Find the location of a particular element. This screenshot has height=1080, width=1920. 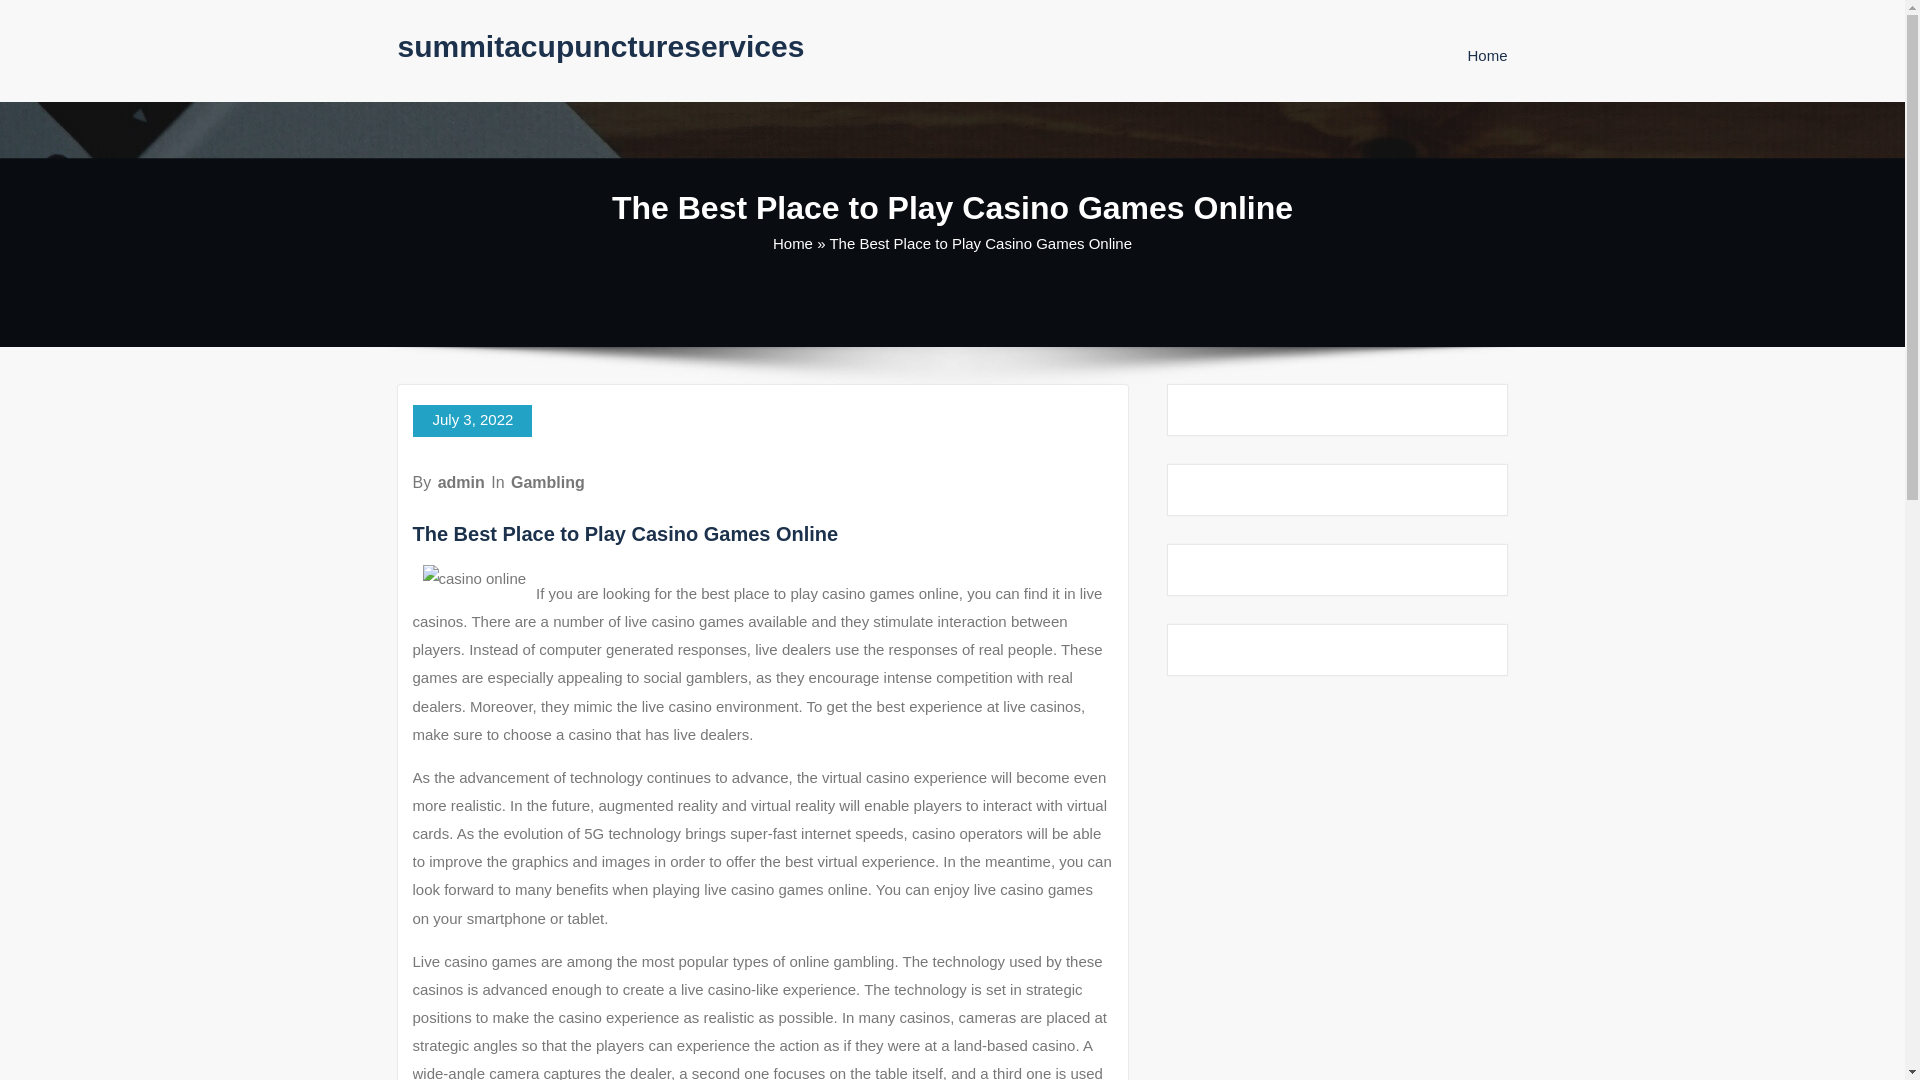

July 3, 2022 is located at coordinates (472, 421).